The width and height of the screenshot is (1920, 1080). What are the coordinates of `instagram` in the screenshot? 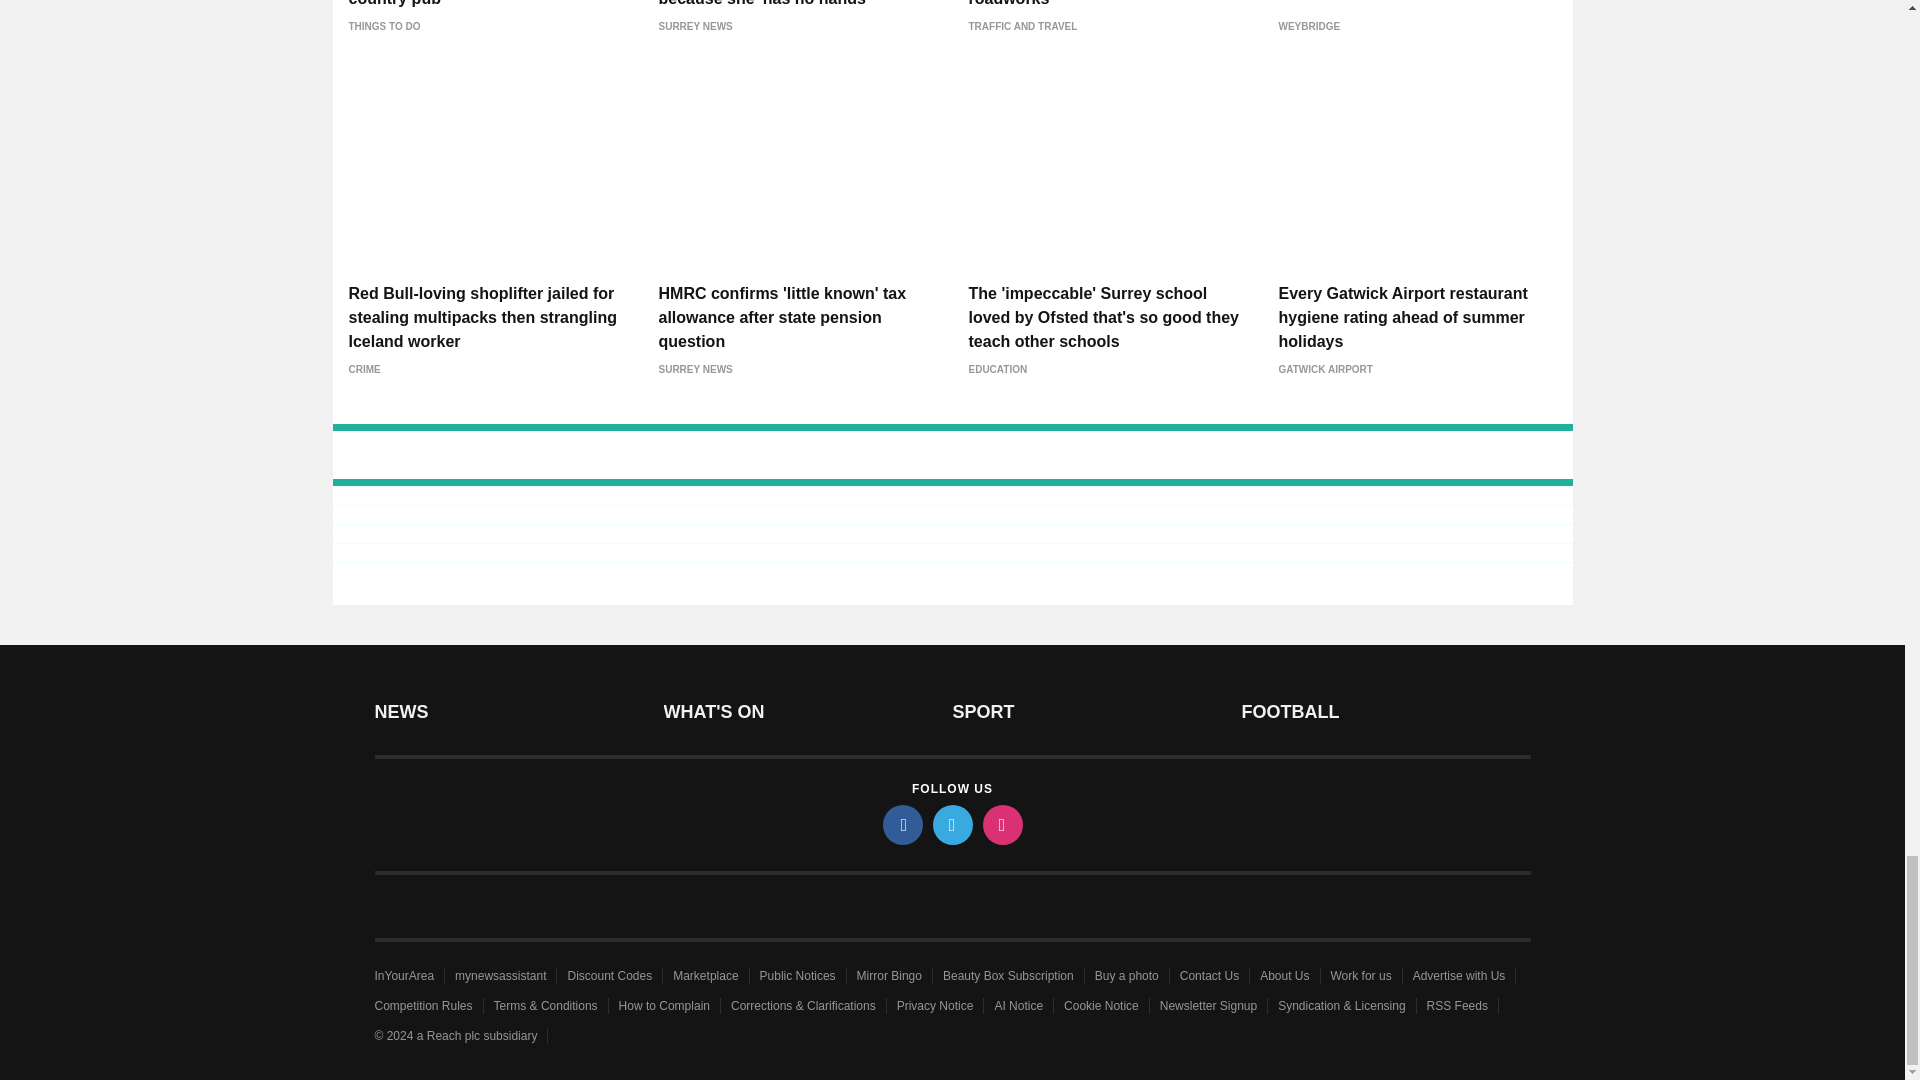 It's located at (1001, 824).